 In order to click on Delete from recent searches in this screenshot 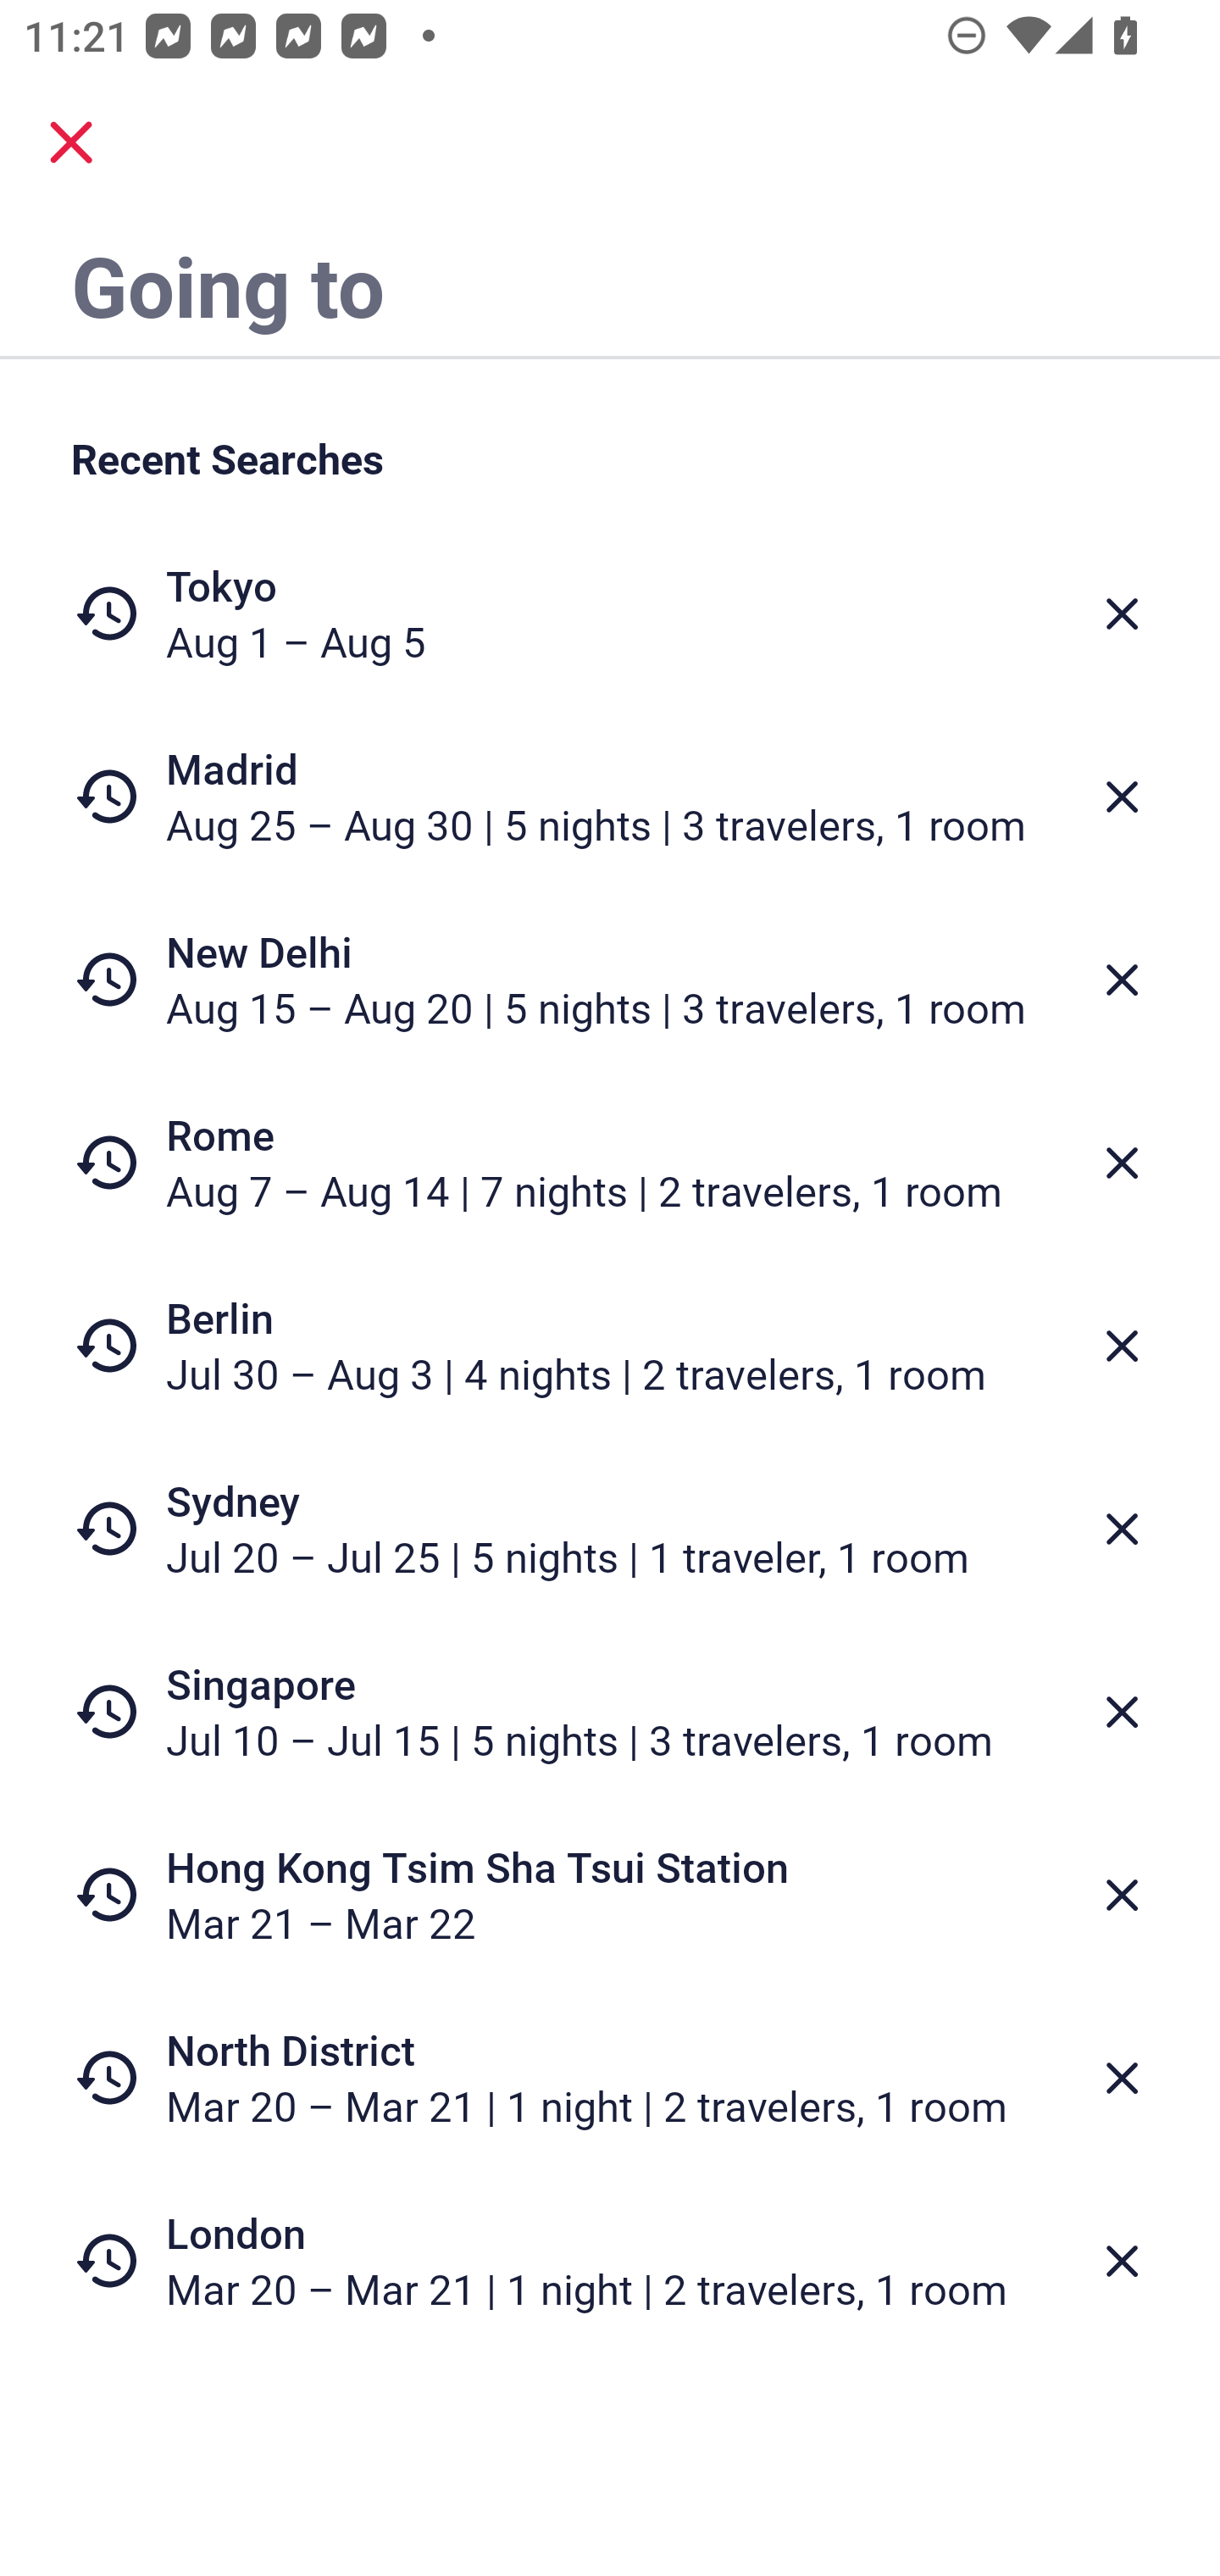, I will do `click(1122, 2079)`.